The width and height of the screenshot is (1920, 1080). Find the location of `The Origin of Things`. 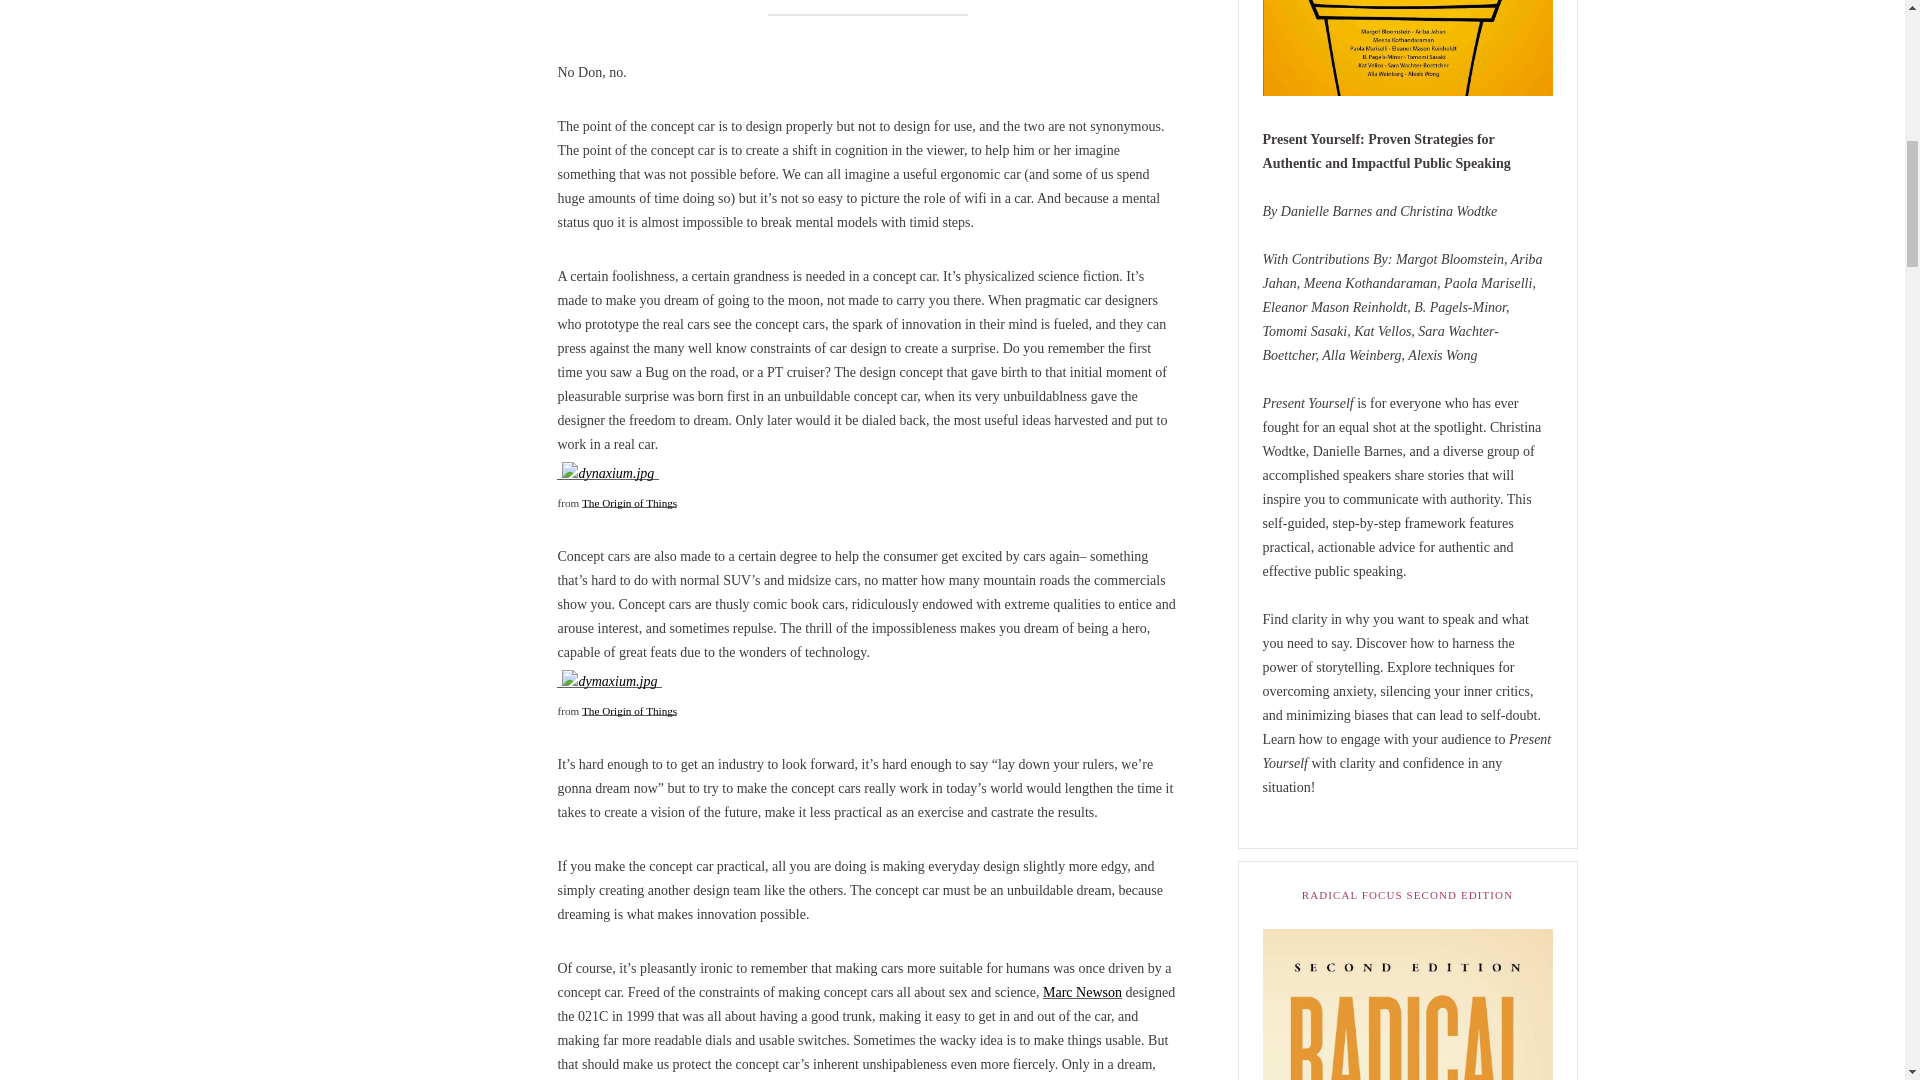

The Origin of Things is located at coordinates (629, 711).